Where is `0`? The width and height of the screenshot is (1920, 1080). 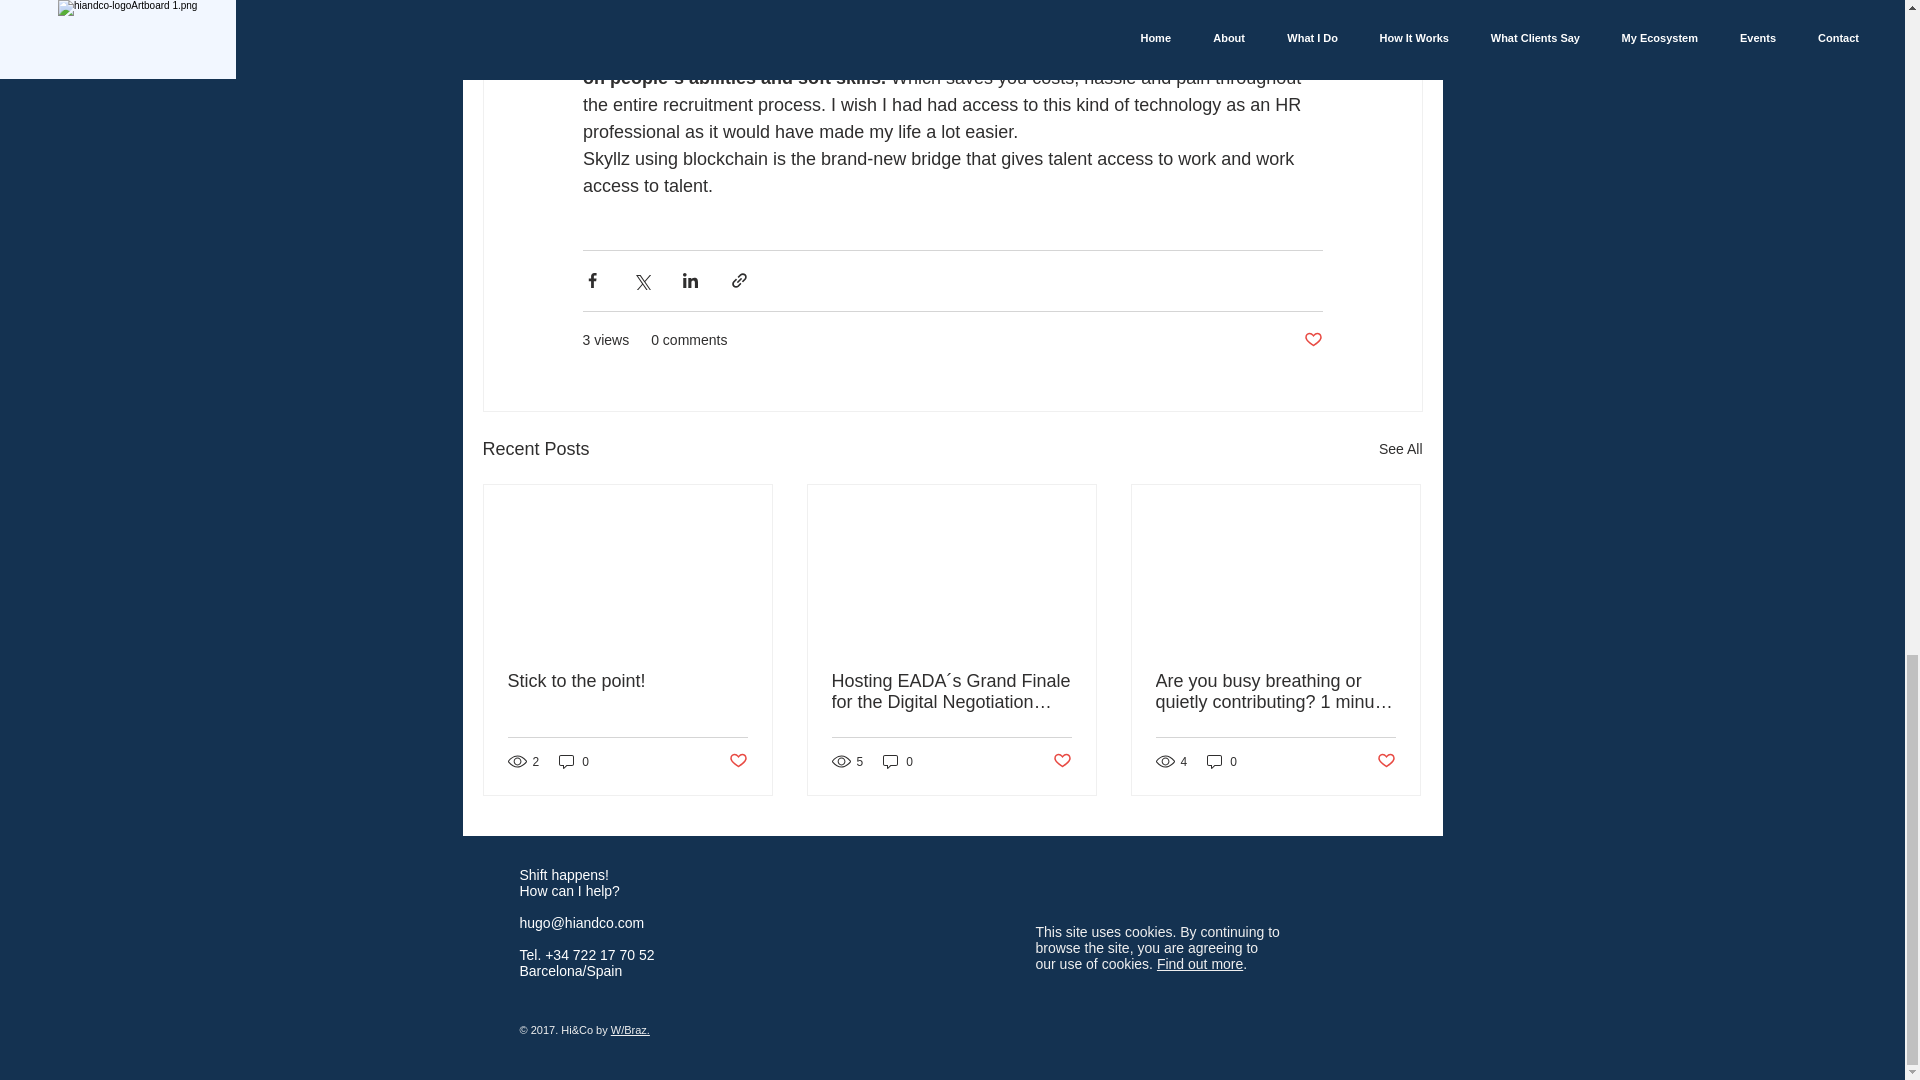 0 is located at coordinates (574, 761).